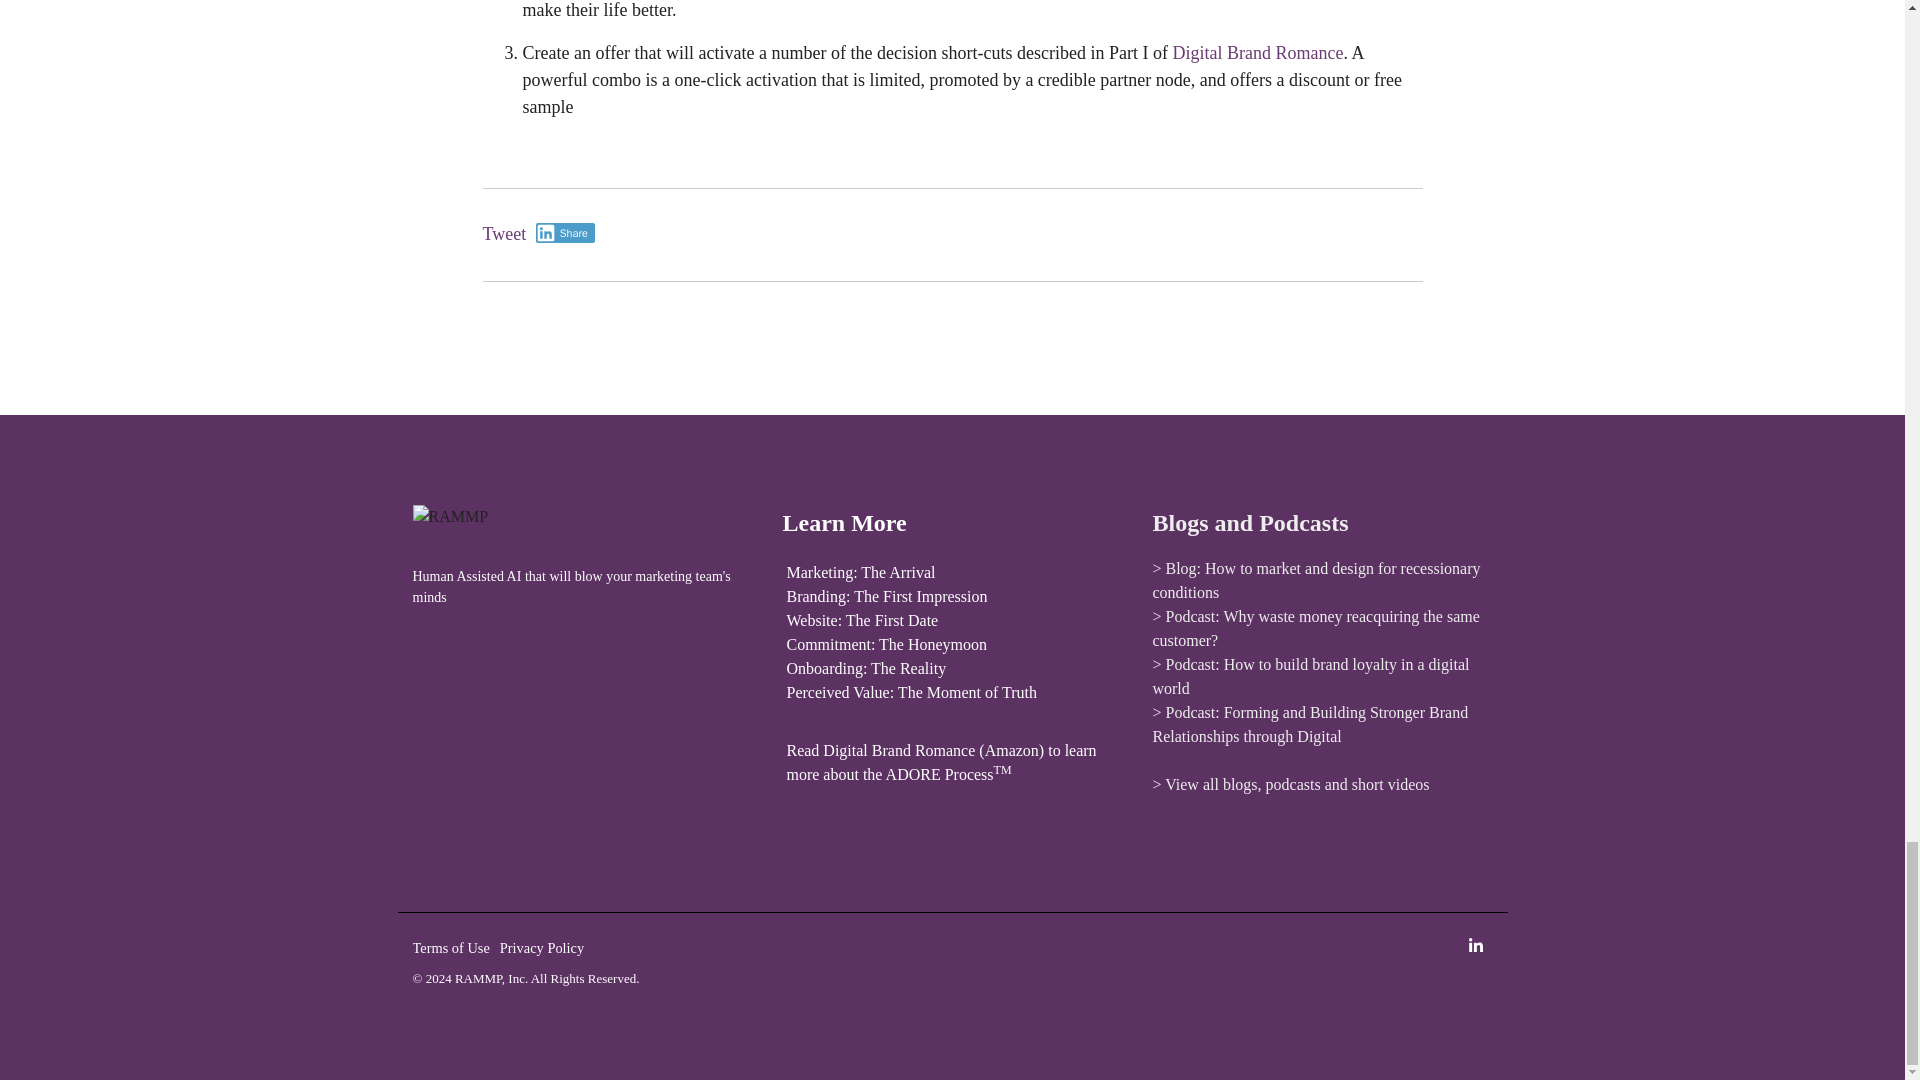  What do you see at coordinates (1316, 580) in the screenshot?
I see `Blog: How to market and design for recessionary conditions` at bounding box center [1316, 580].